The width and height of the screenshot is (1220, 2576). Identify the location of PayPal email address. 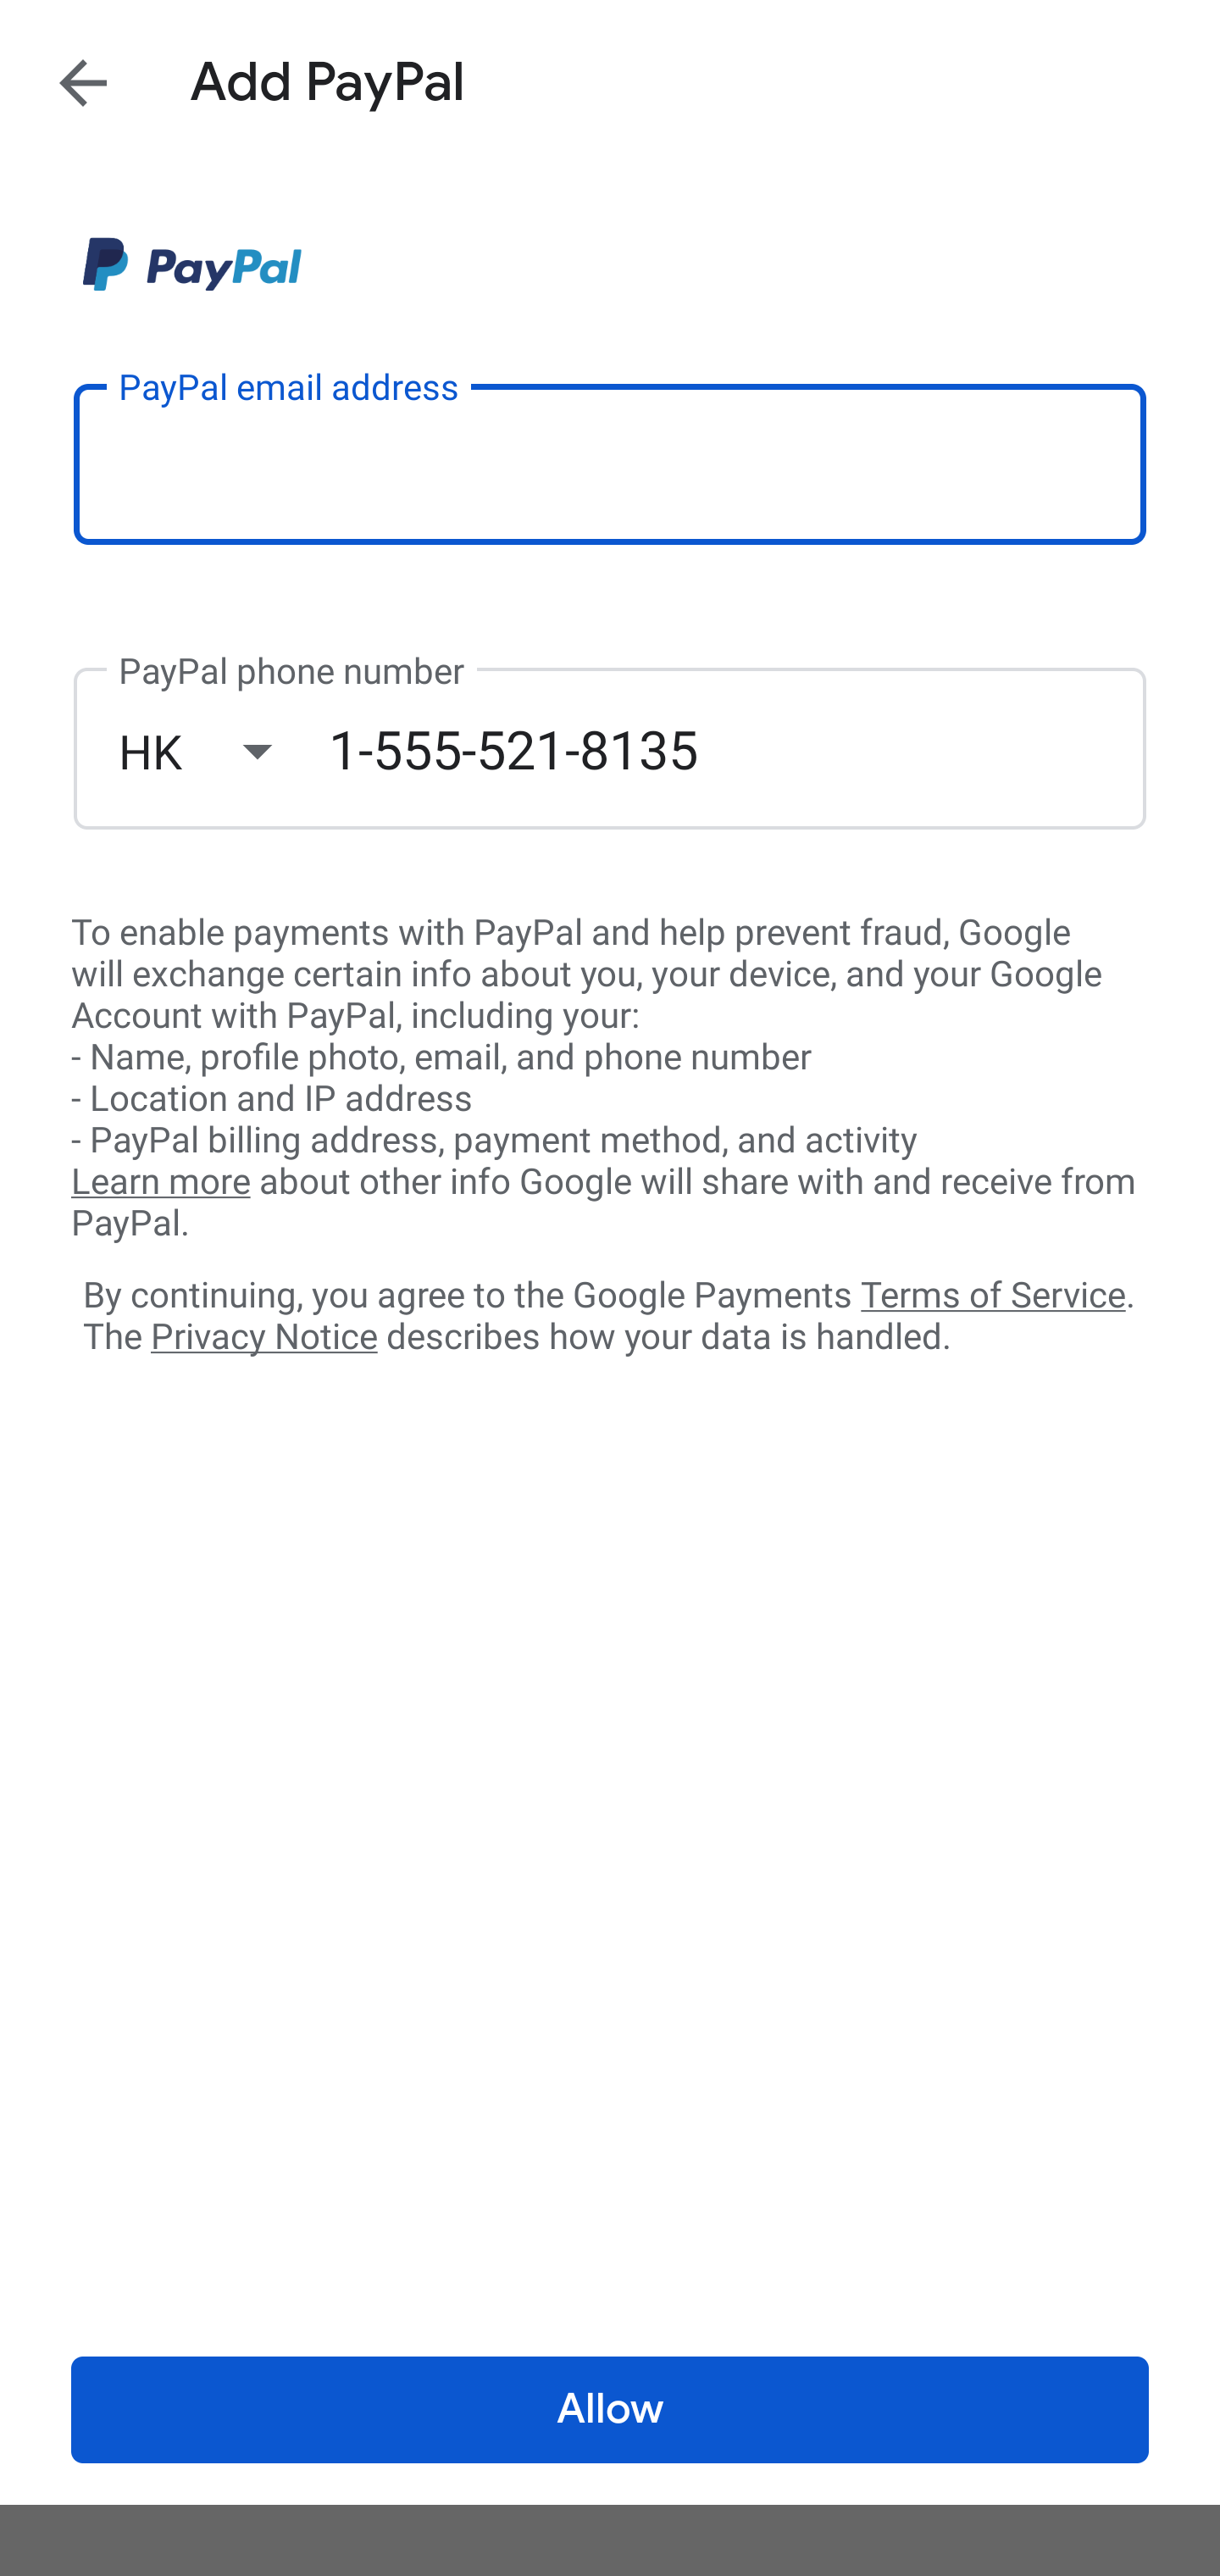
(610, 463).